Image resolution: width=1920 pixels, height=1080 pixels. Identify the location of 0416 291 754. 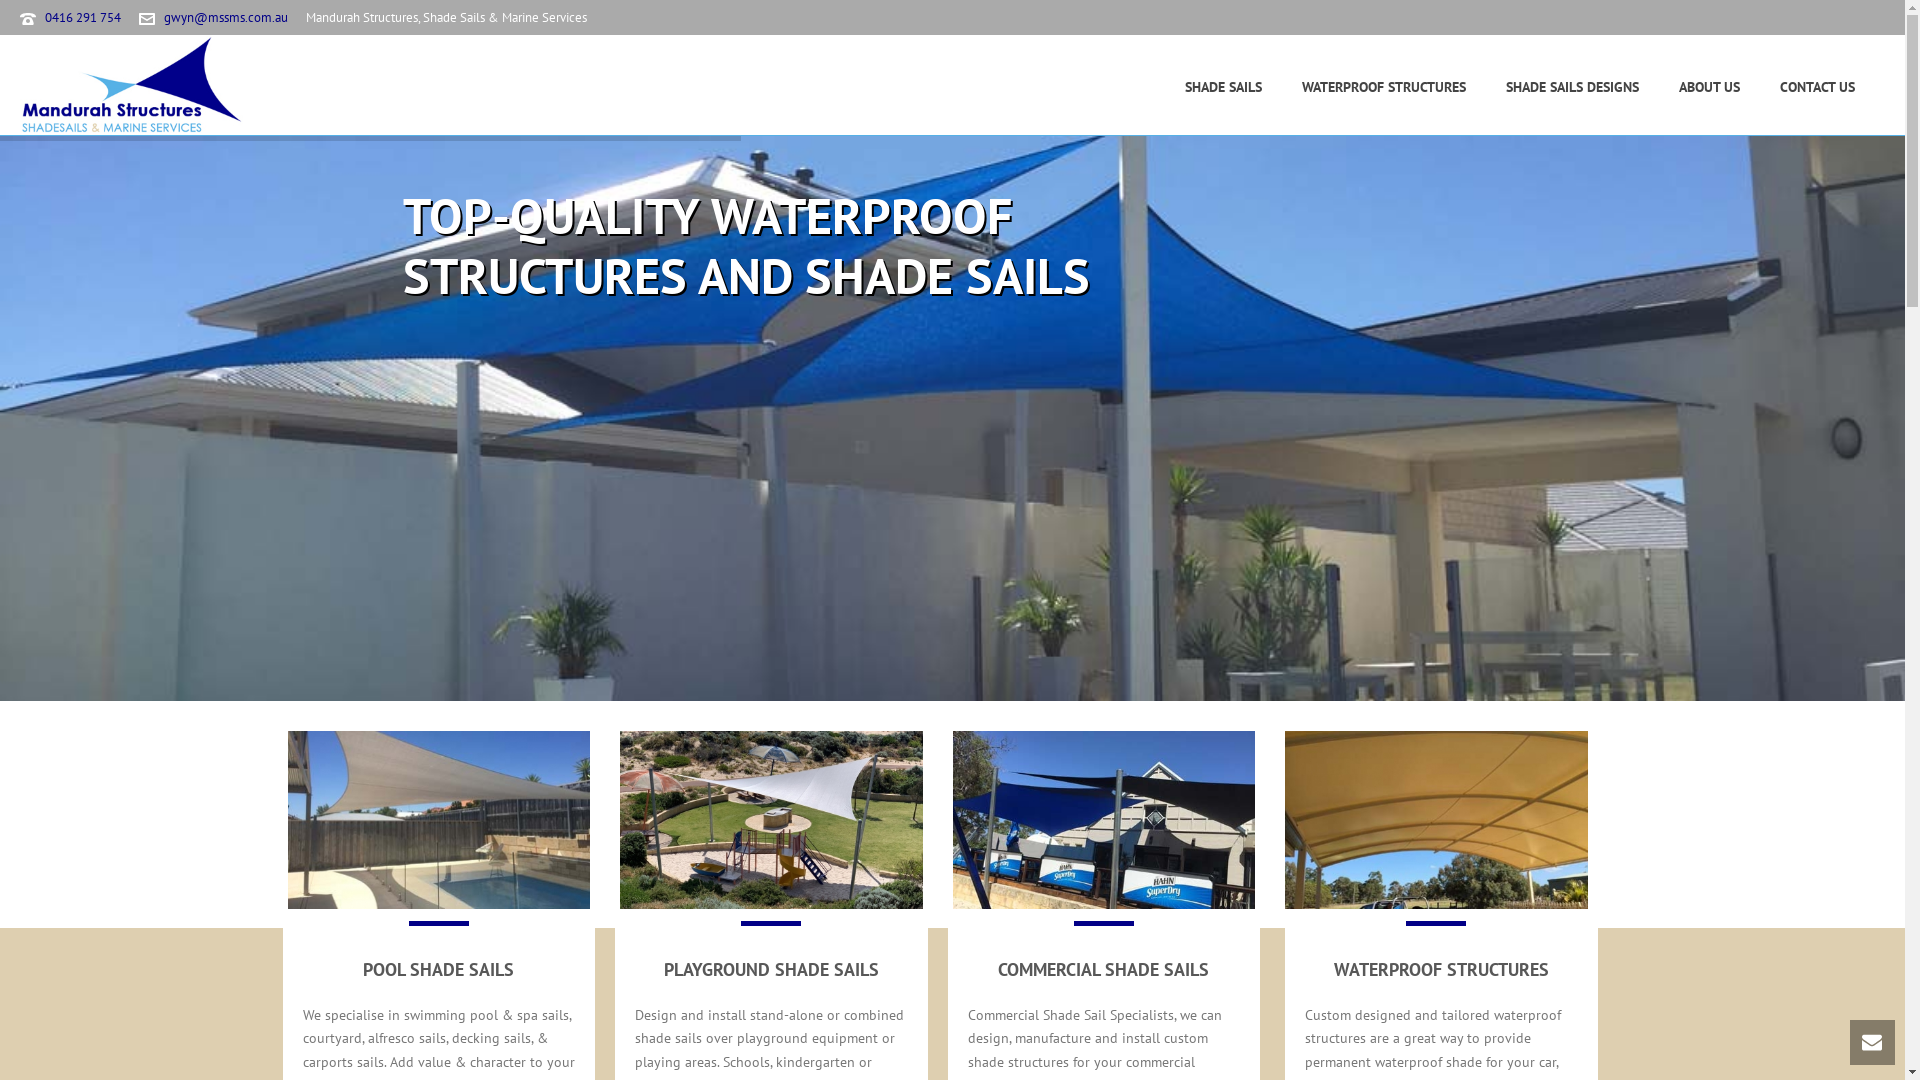
(83, 18).